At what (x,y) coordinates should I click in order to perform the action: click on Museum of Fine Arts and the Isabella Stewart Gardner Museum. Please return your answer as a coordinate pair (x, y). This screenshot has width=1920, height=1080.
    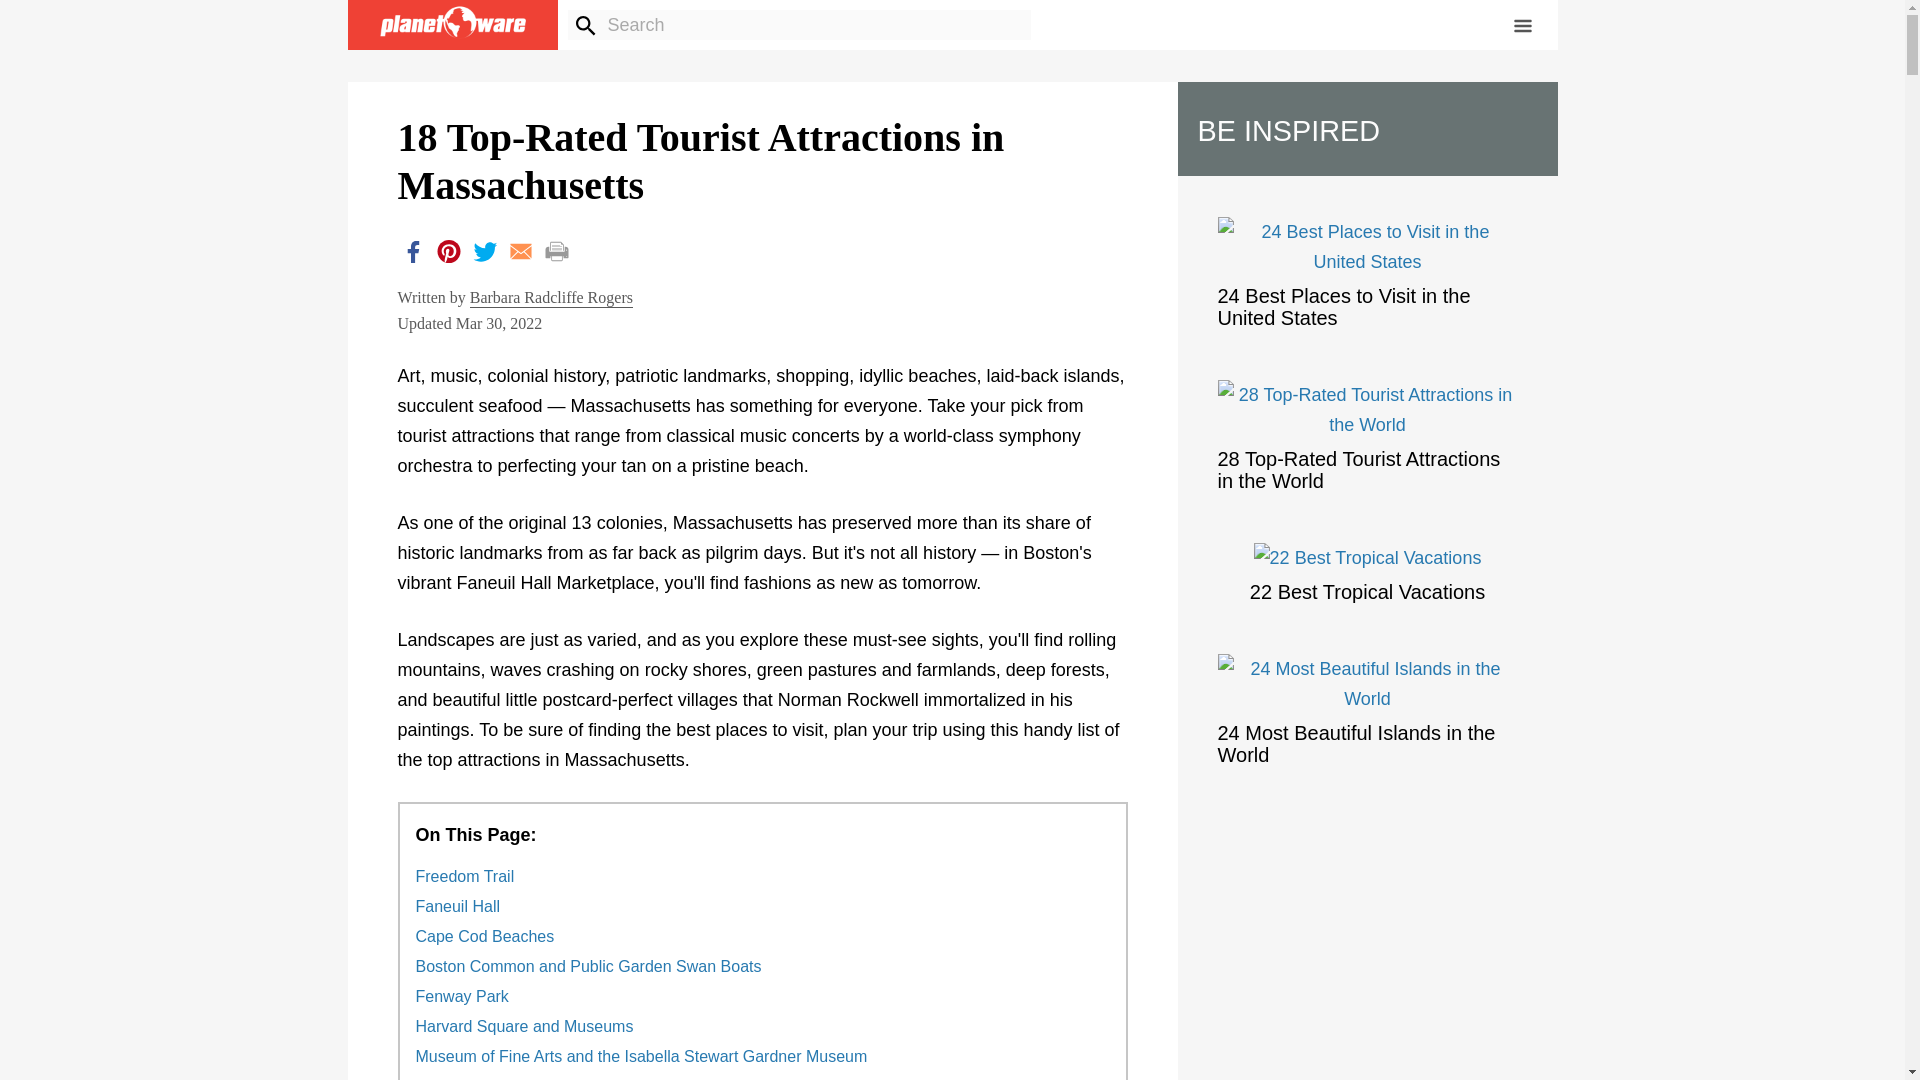
    Looking at the image, I should click on (642, 1056).